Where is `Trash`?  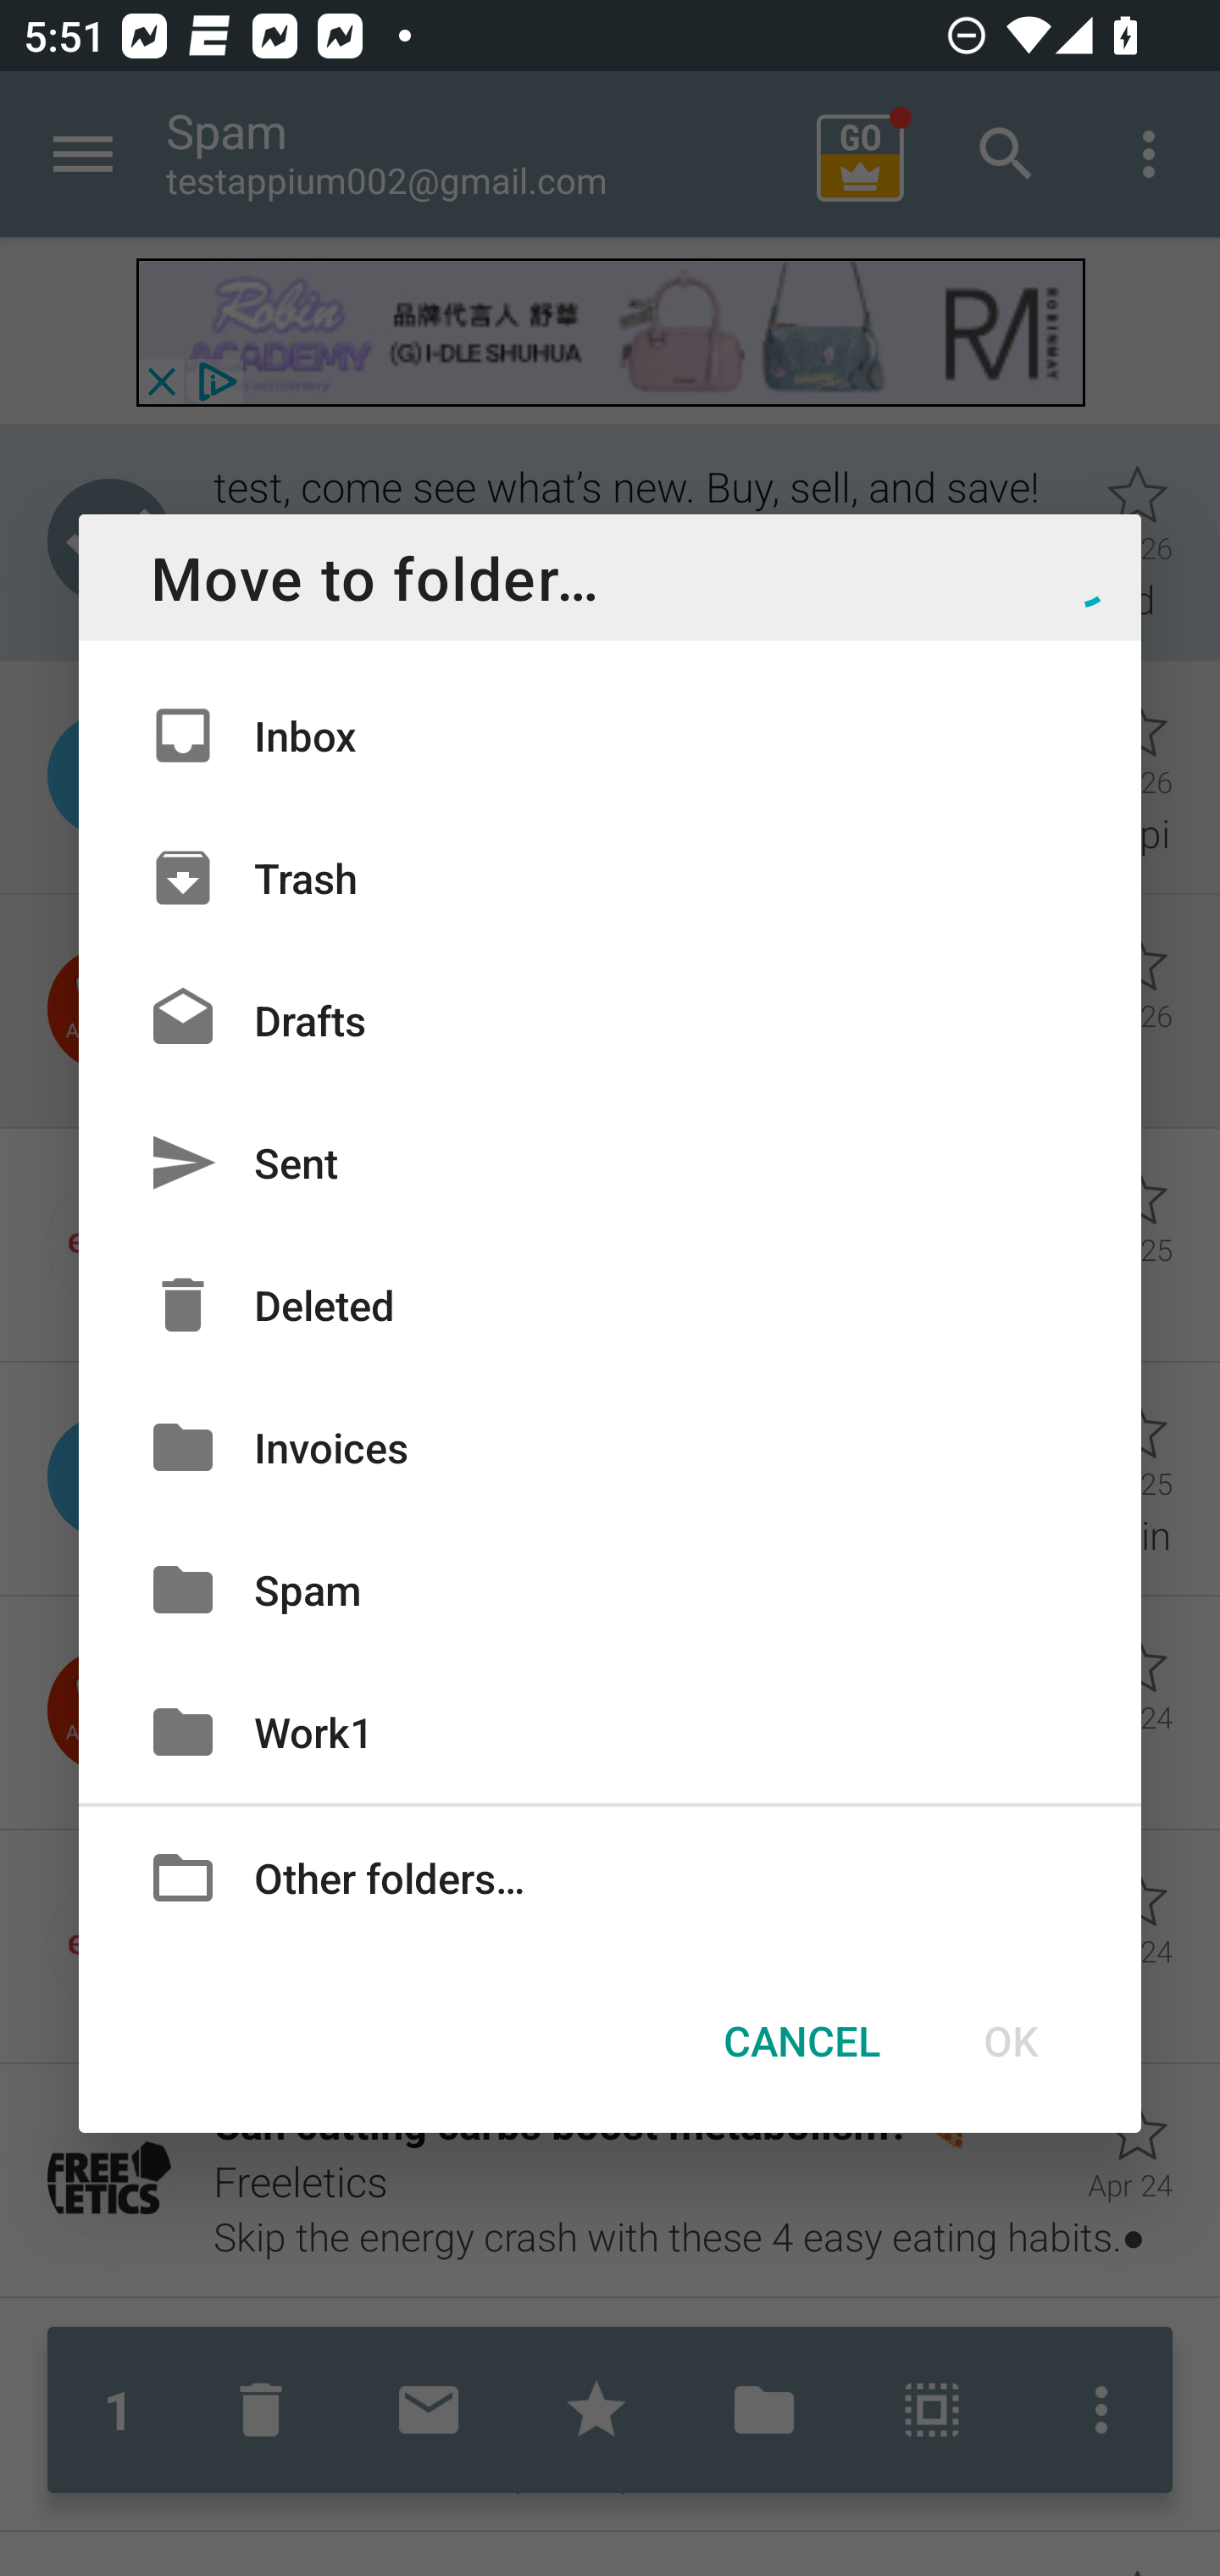 Trash is located at coordinates (610, 876).